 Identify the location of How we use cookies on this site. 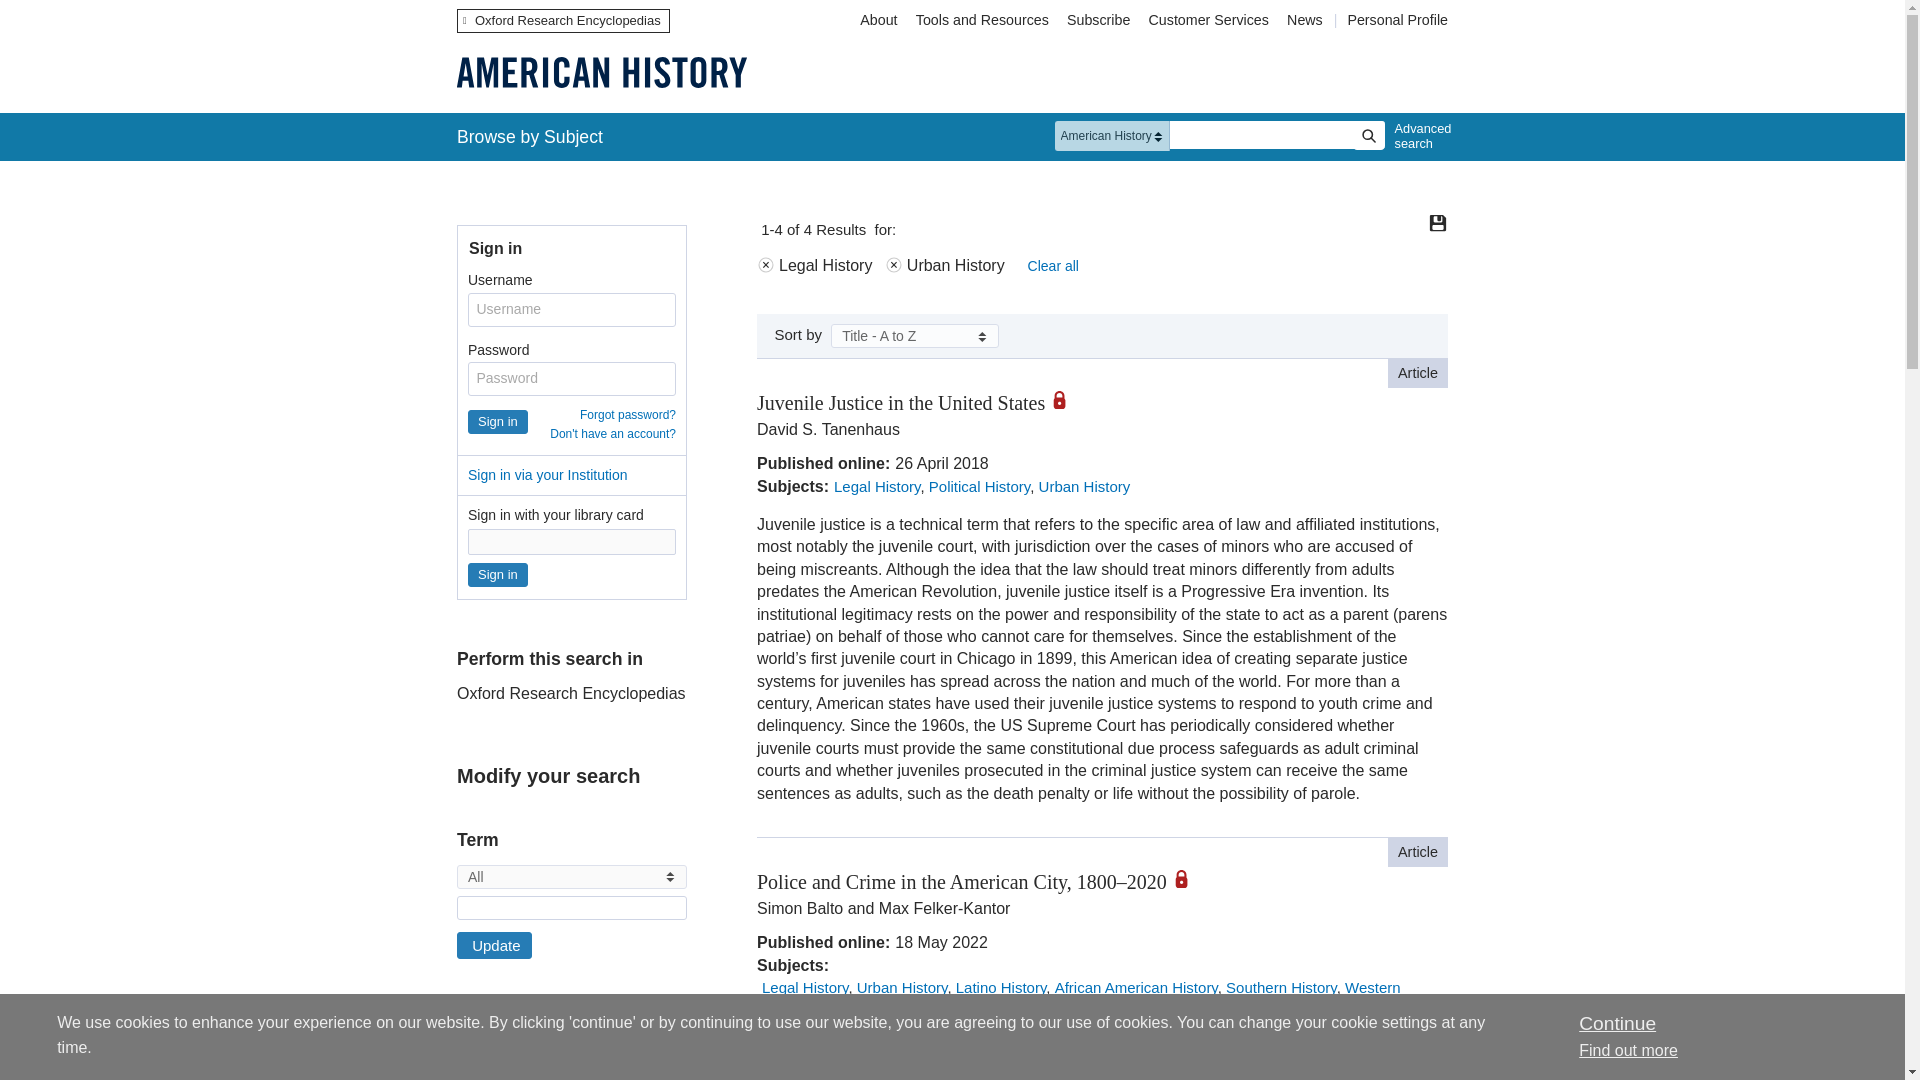
(1628, 1050).